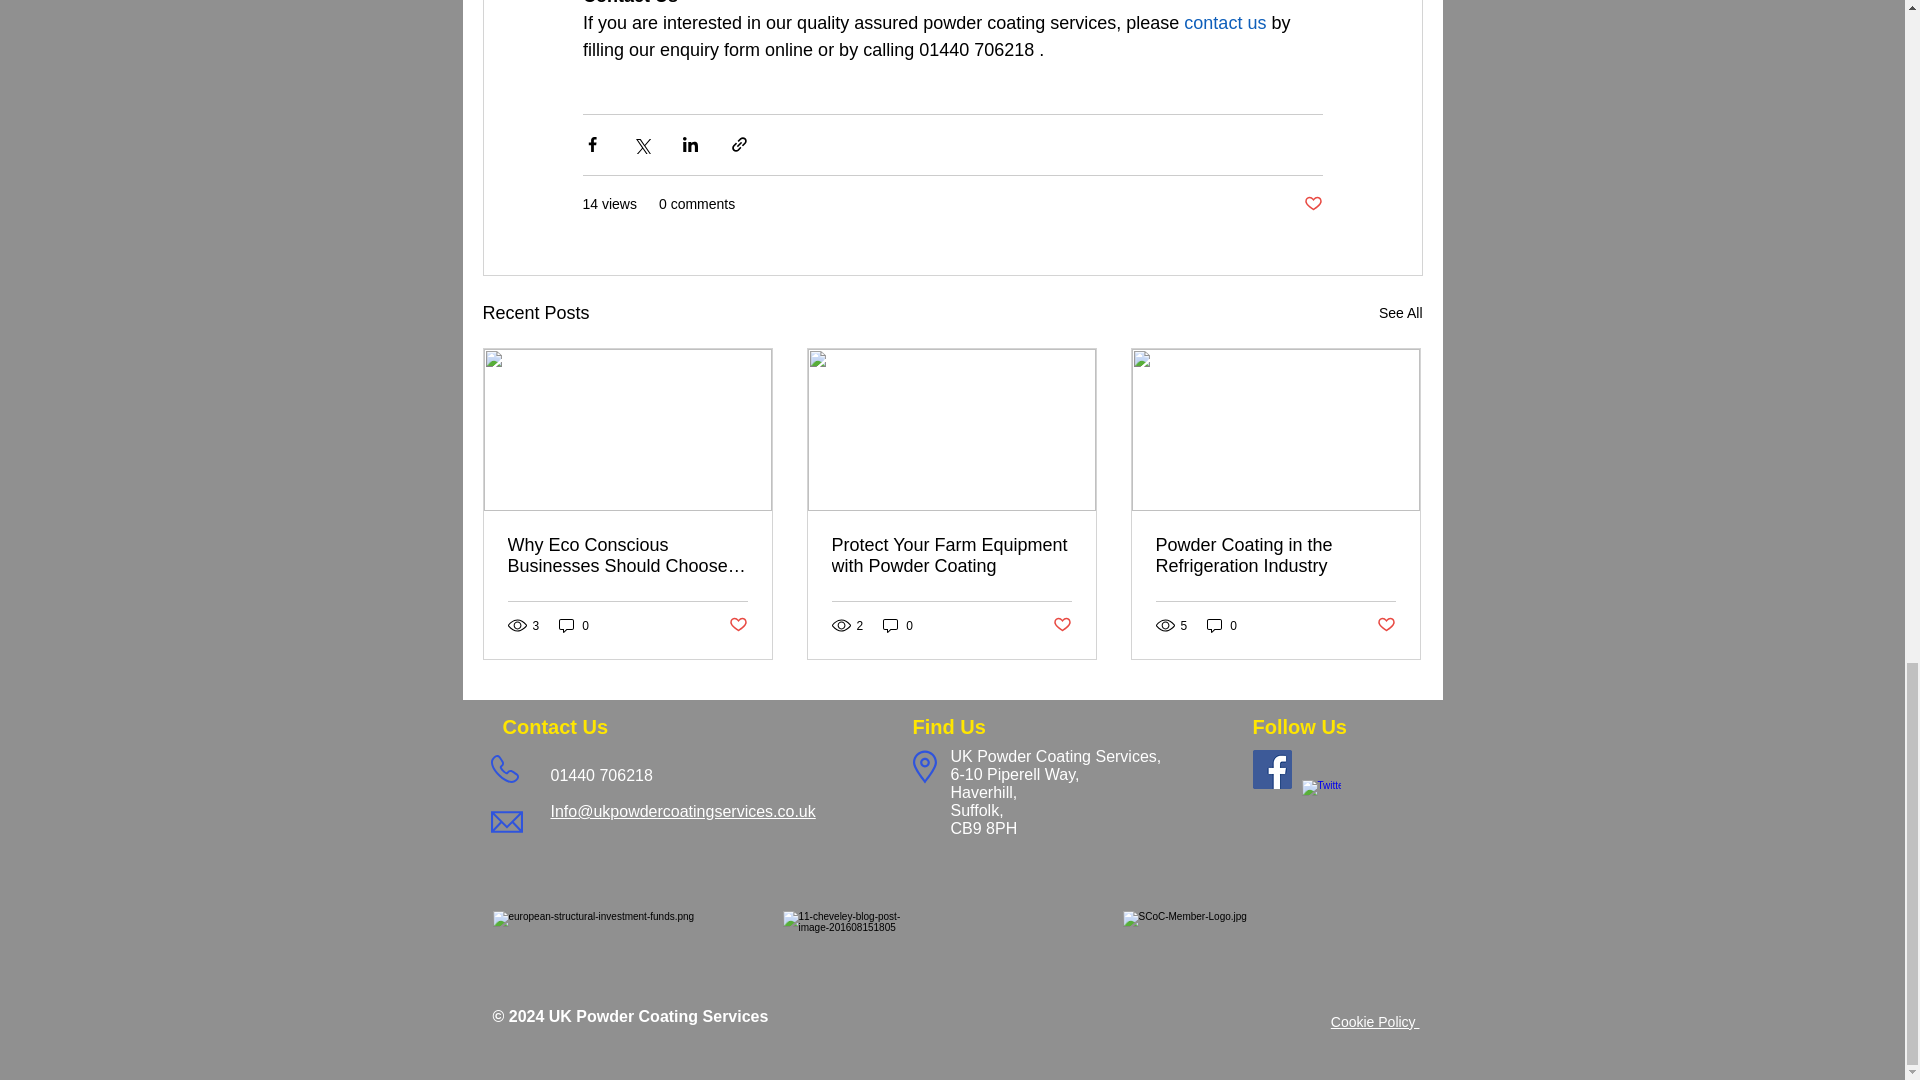 Image resolution: width=1920 pixels, height=1080 pixels. What do you see at coordinates (1224, 22) in the screenshot?
I see `contact us` at bounding box center [1224, 22].